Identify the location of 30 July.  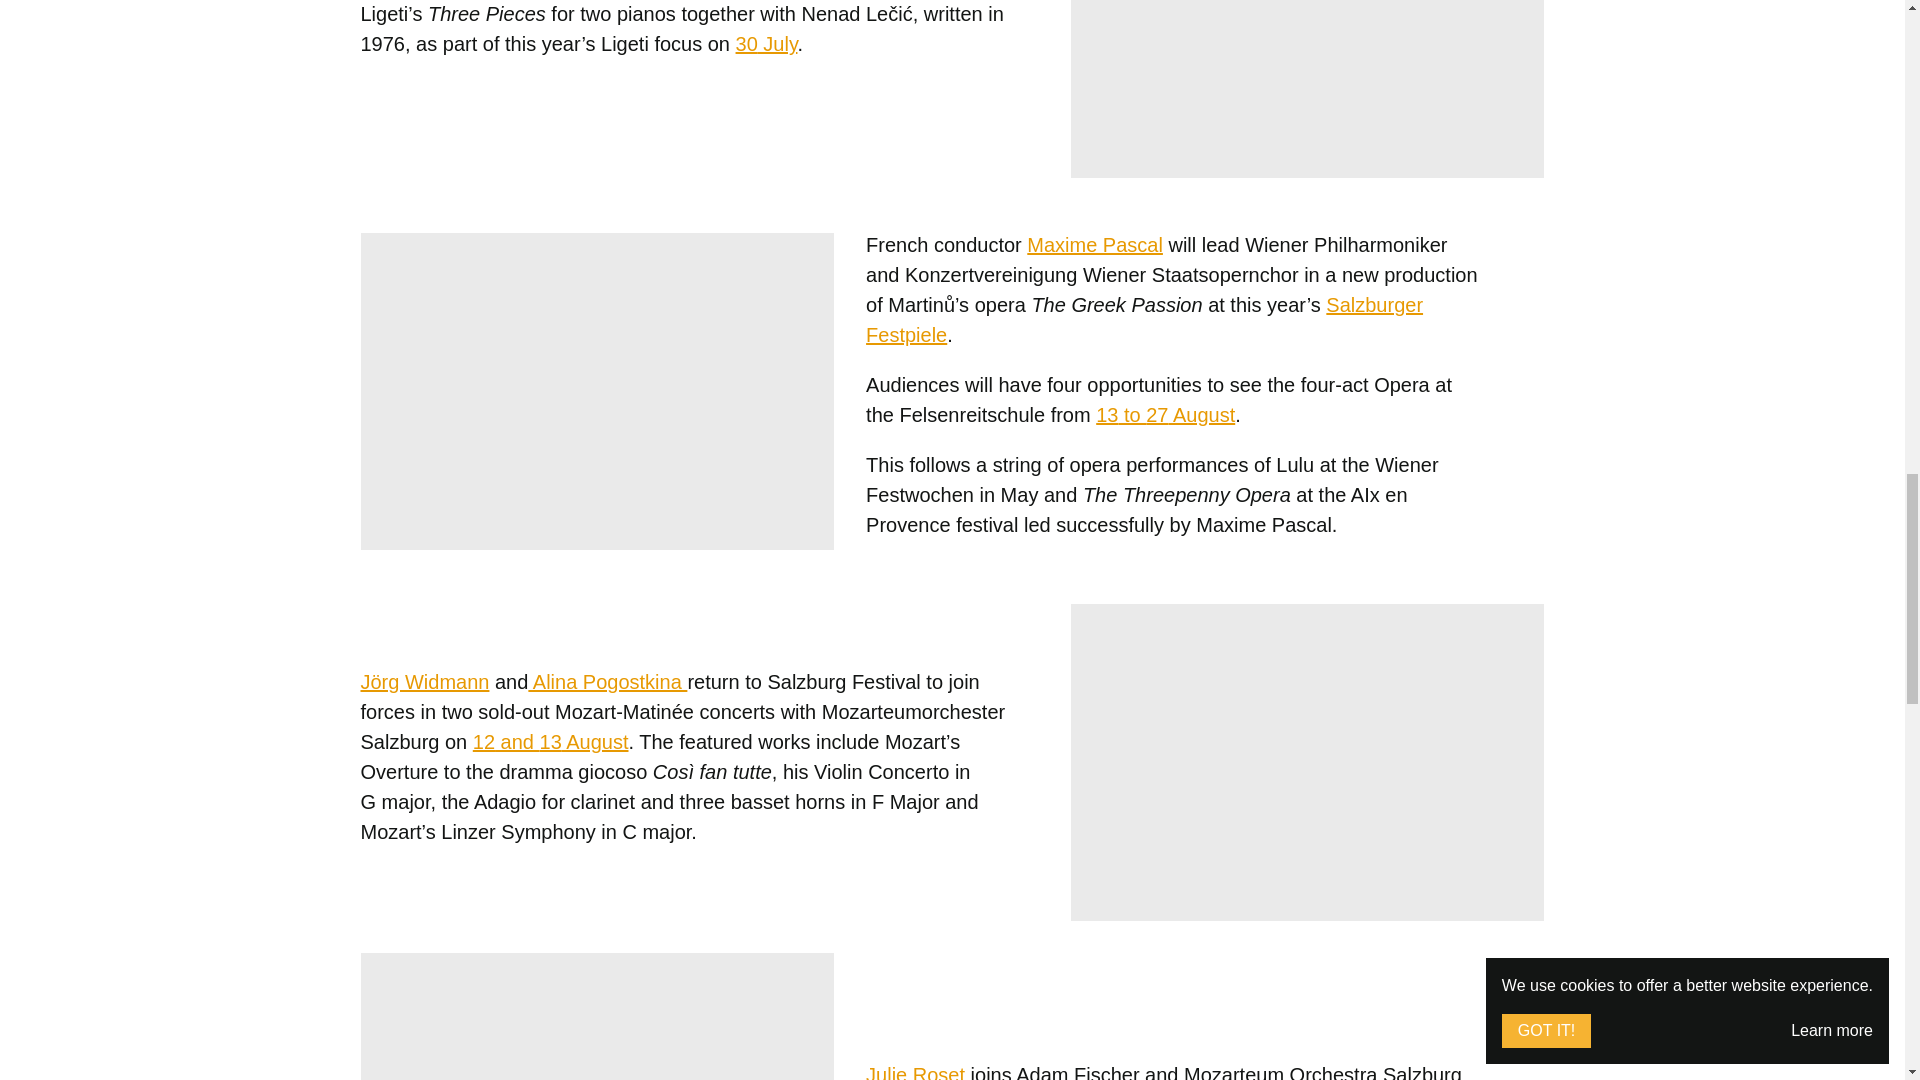
(766, 44).